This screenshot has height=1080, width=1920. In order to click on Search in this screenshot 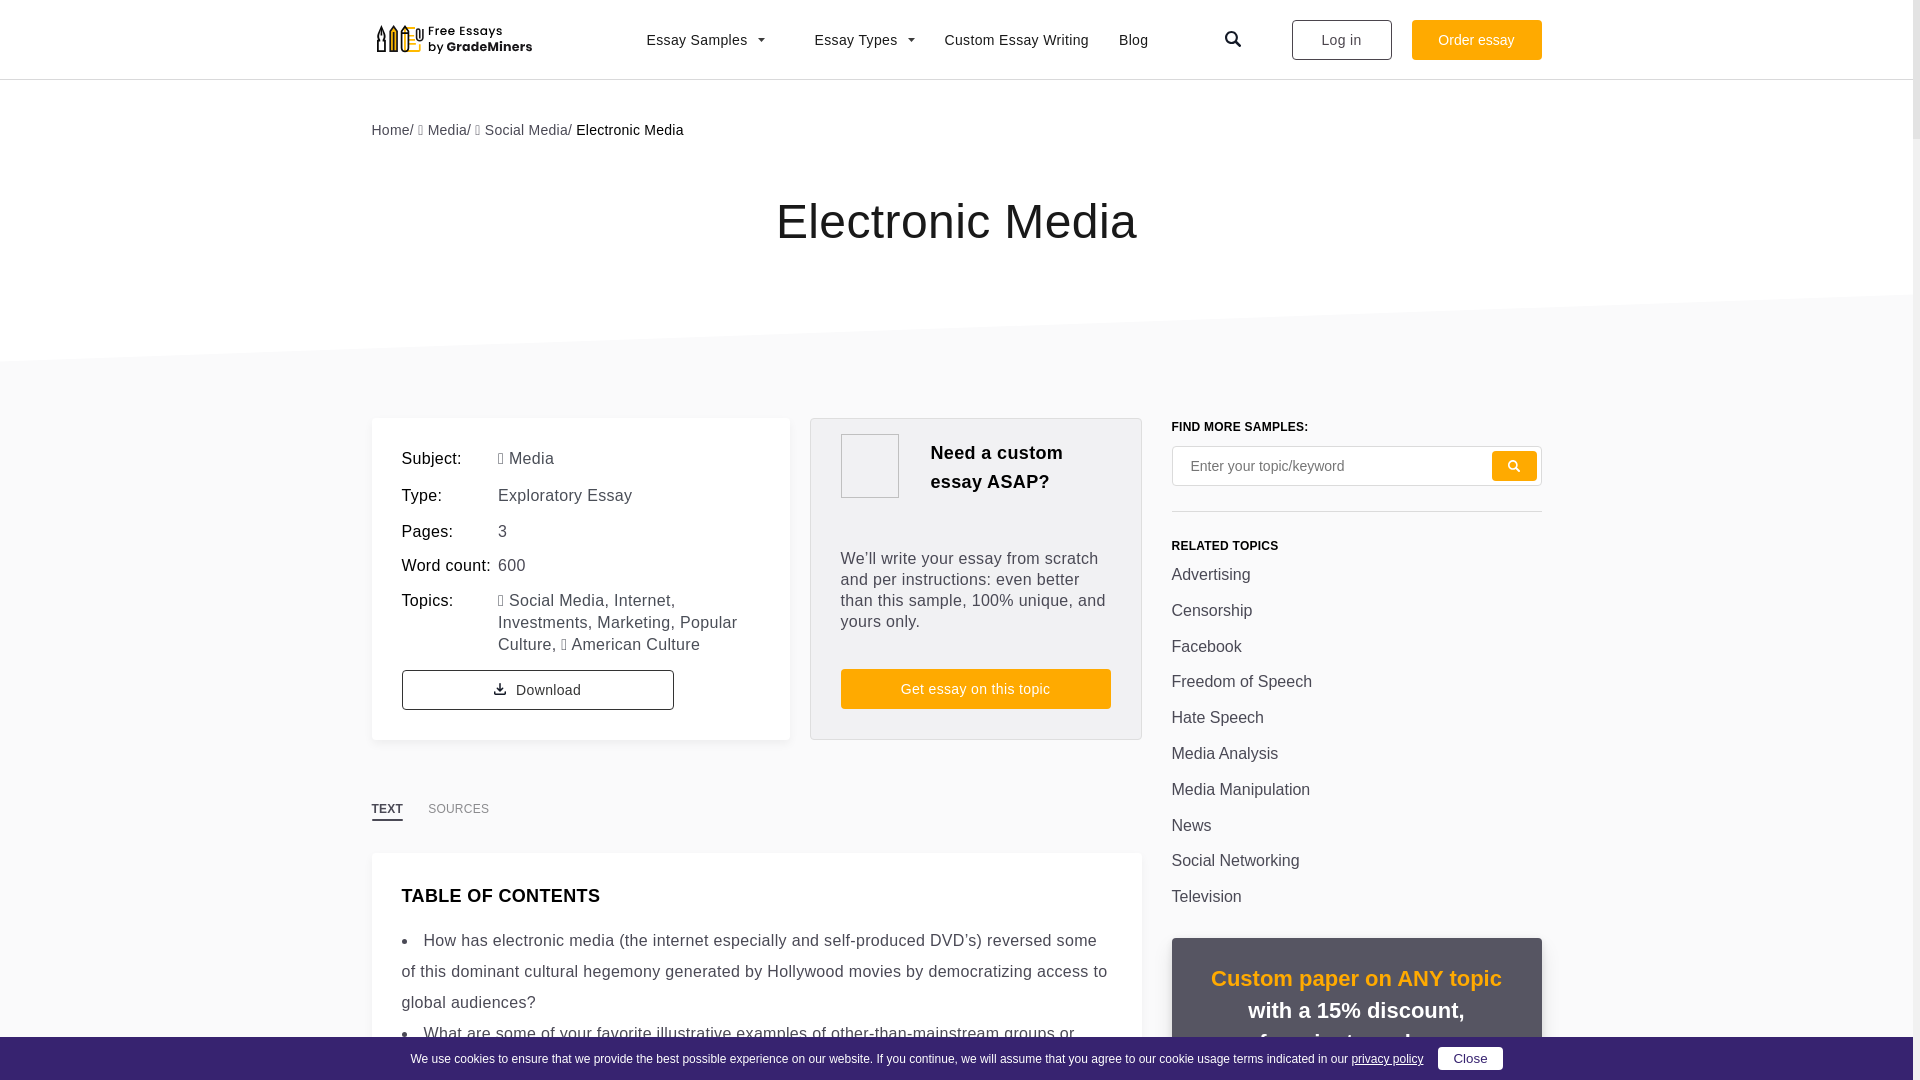, I will do `click(1514, 466)`.